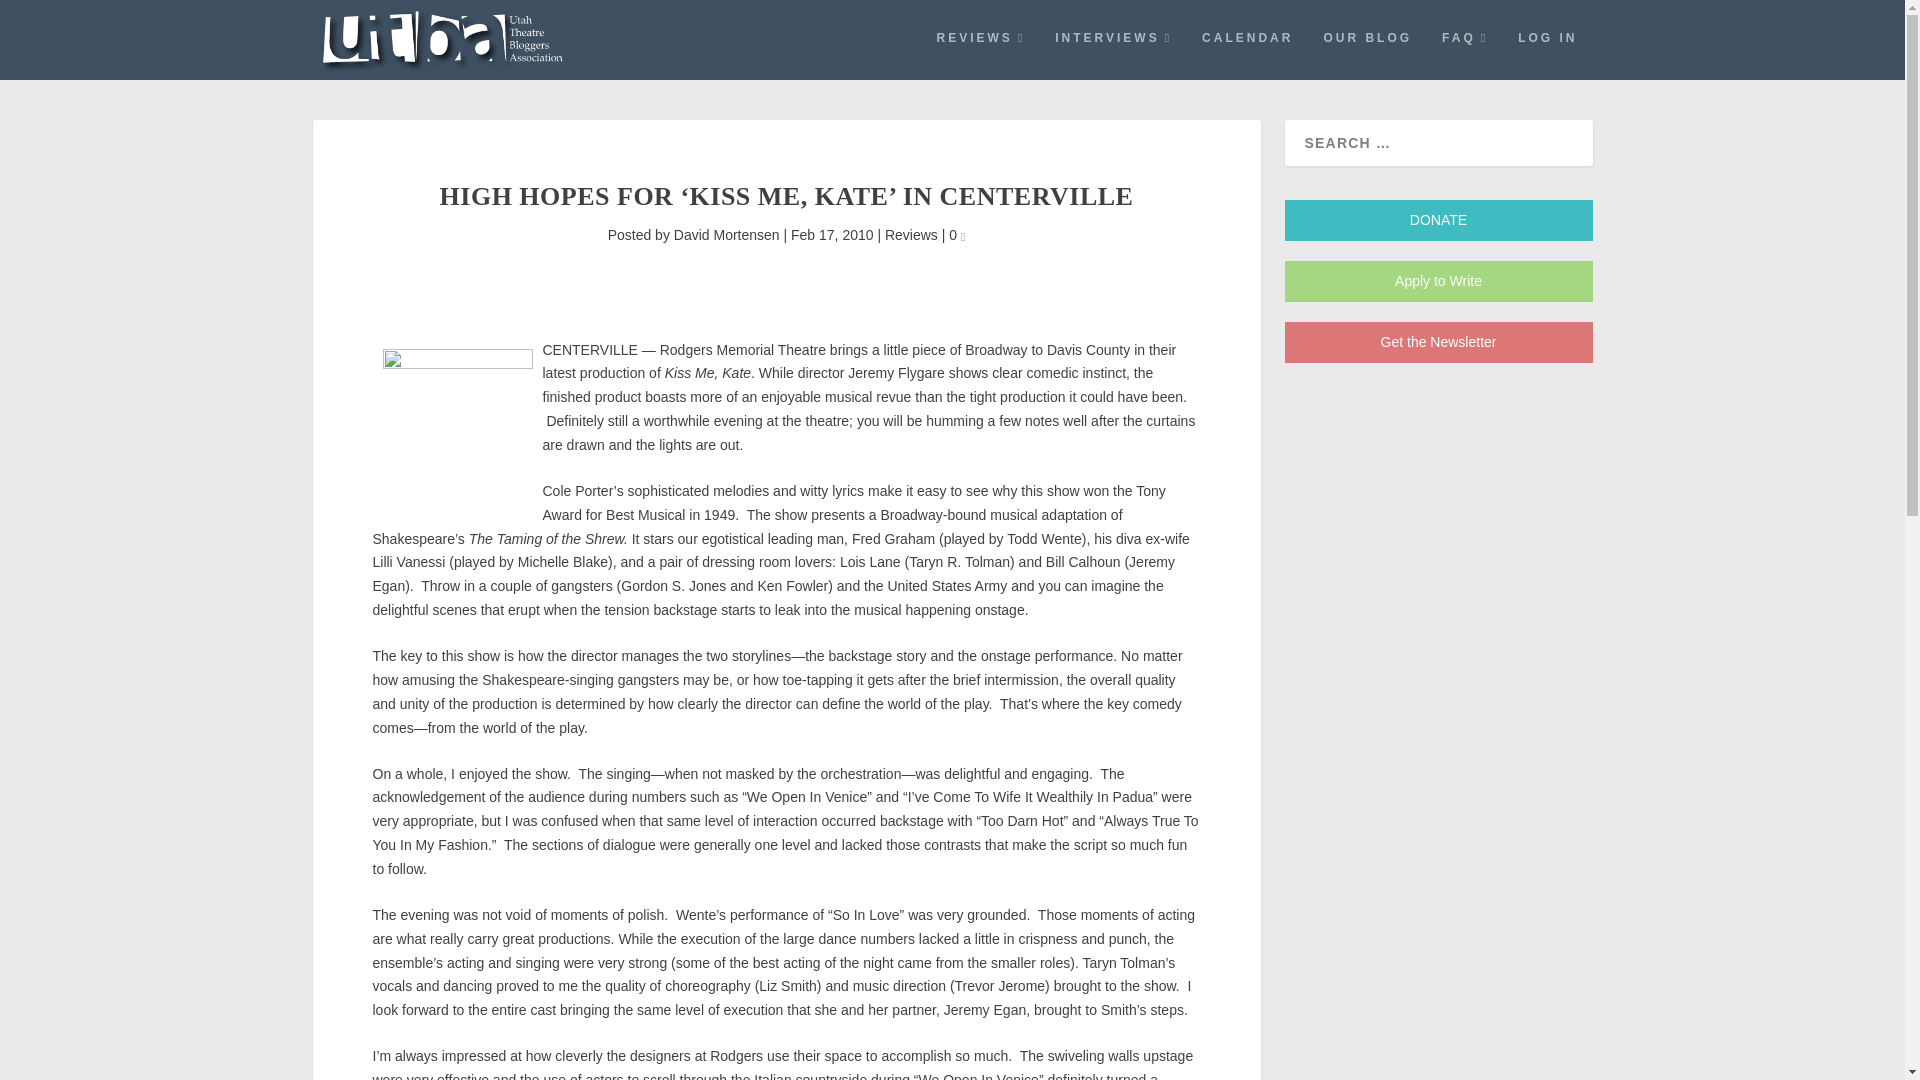 The height and width of the screenshot is (1080, 1920). Describe the element at coordinates (980, 54) in the screenshot. I see `REVIEWS` at that location.